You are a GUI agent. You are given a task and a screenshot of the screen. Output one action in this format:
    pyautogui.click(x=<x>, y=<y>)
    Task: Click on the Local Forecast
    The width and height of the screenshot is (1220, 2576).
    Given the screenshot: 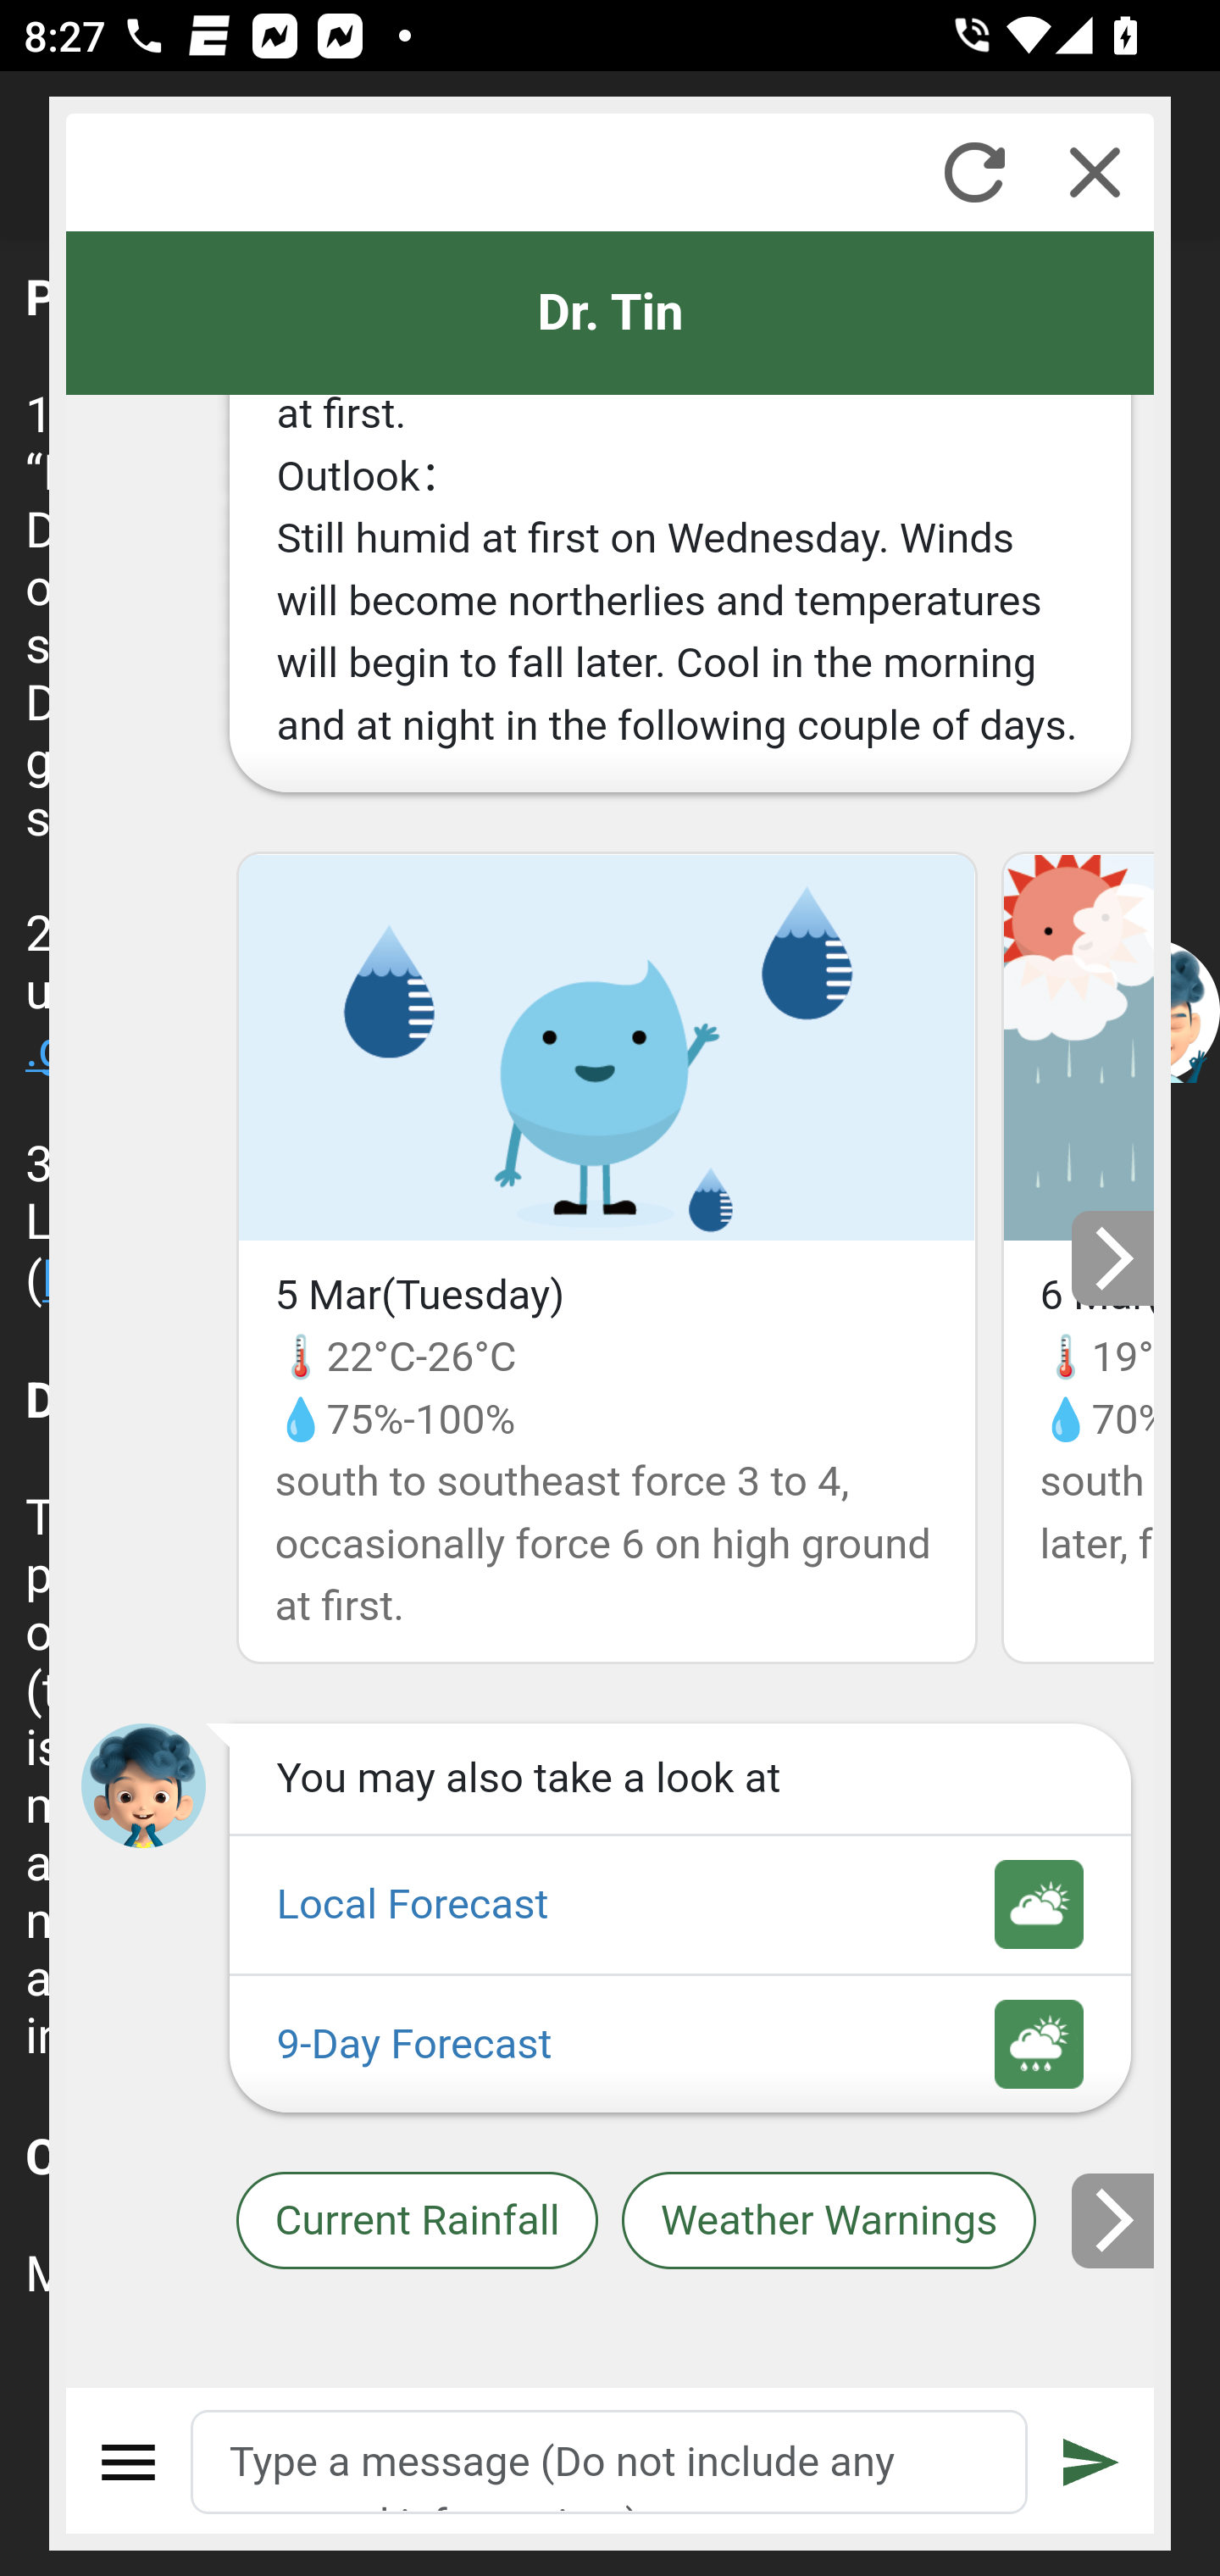 What is the action you would take?
    pyautogui.click(x=679, y=1906)
    